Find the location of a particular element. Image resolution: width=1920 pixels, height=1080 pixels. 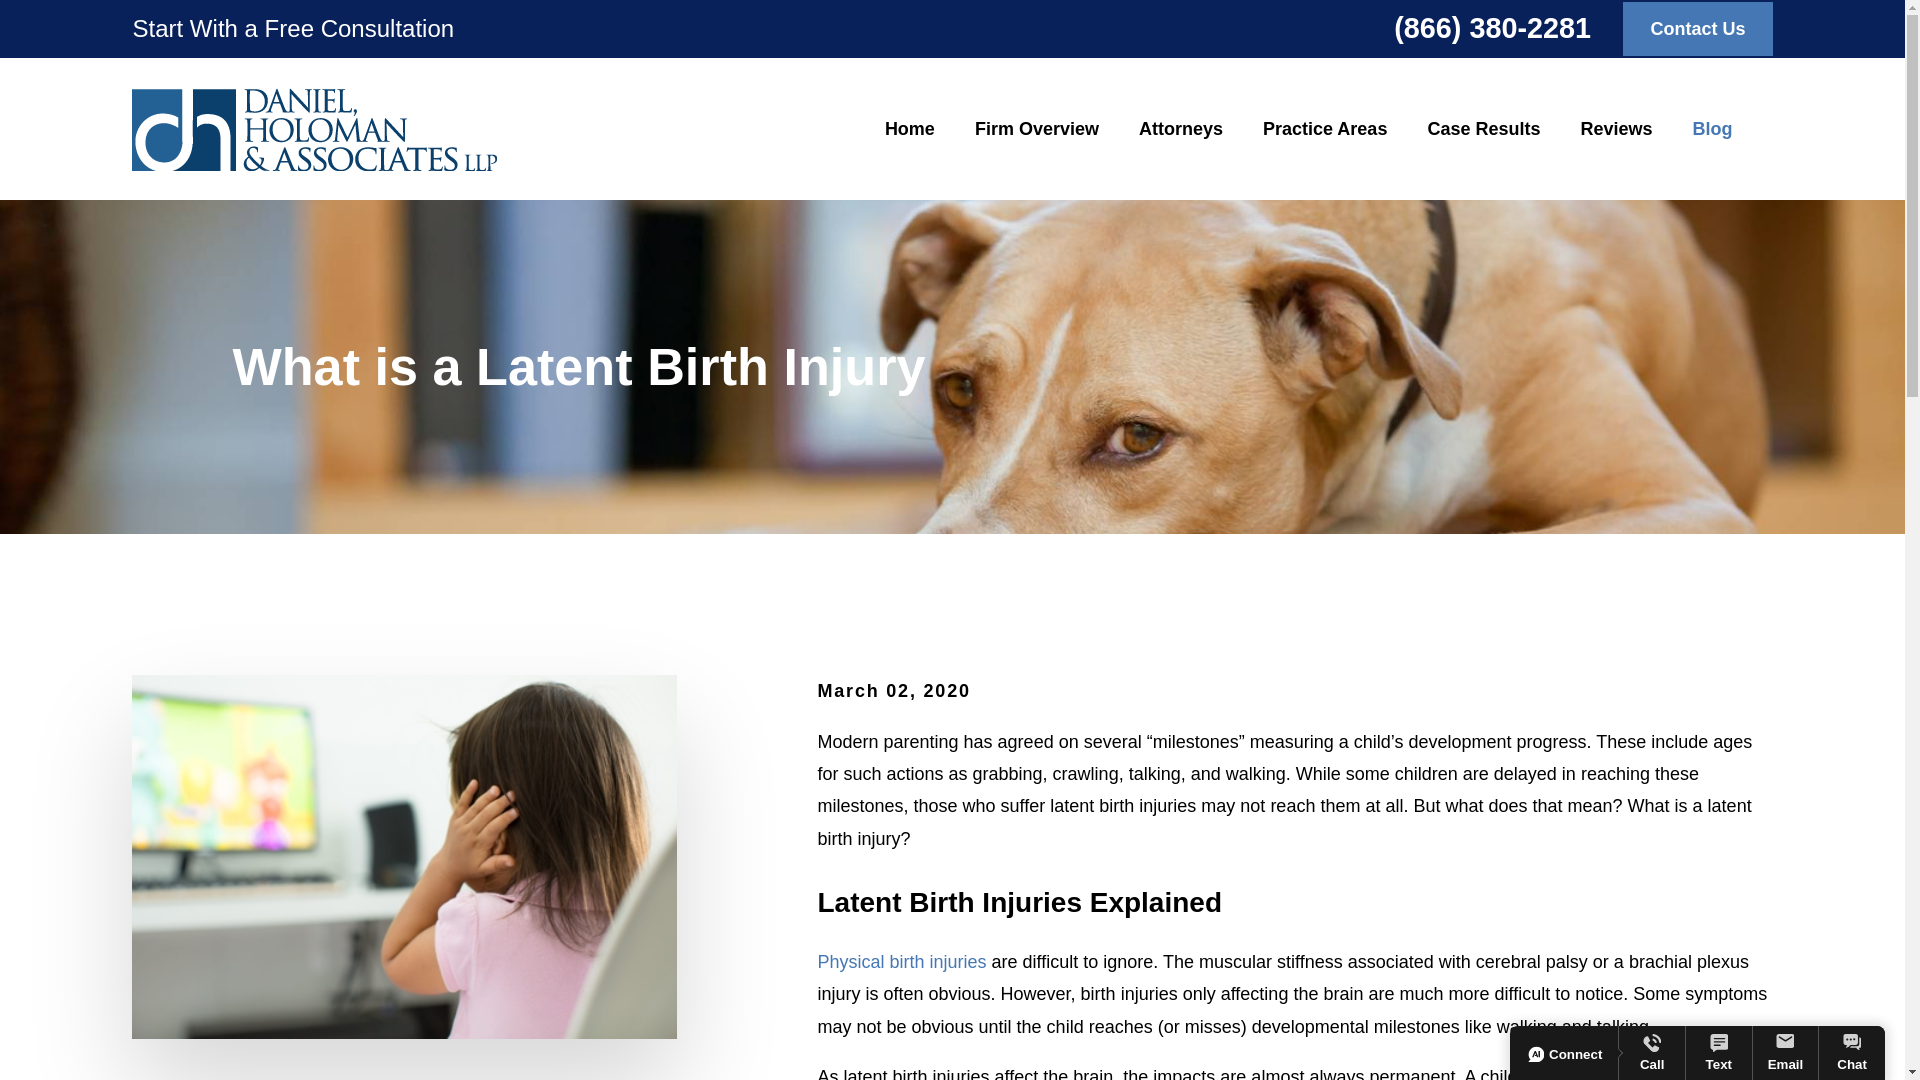

Home is located at coordinates (314, 128).